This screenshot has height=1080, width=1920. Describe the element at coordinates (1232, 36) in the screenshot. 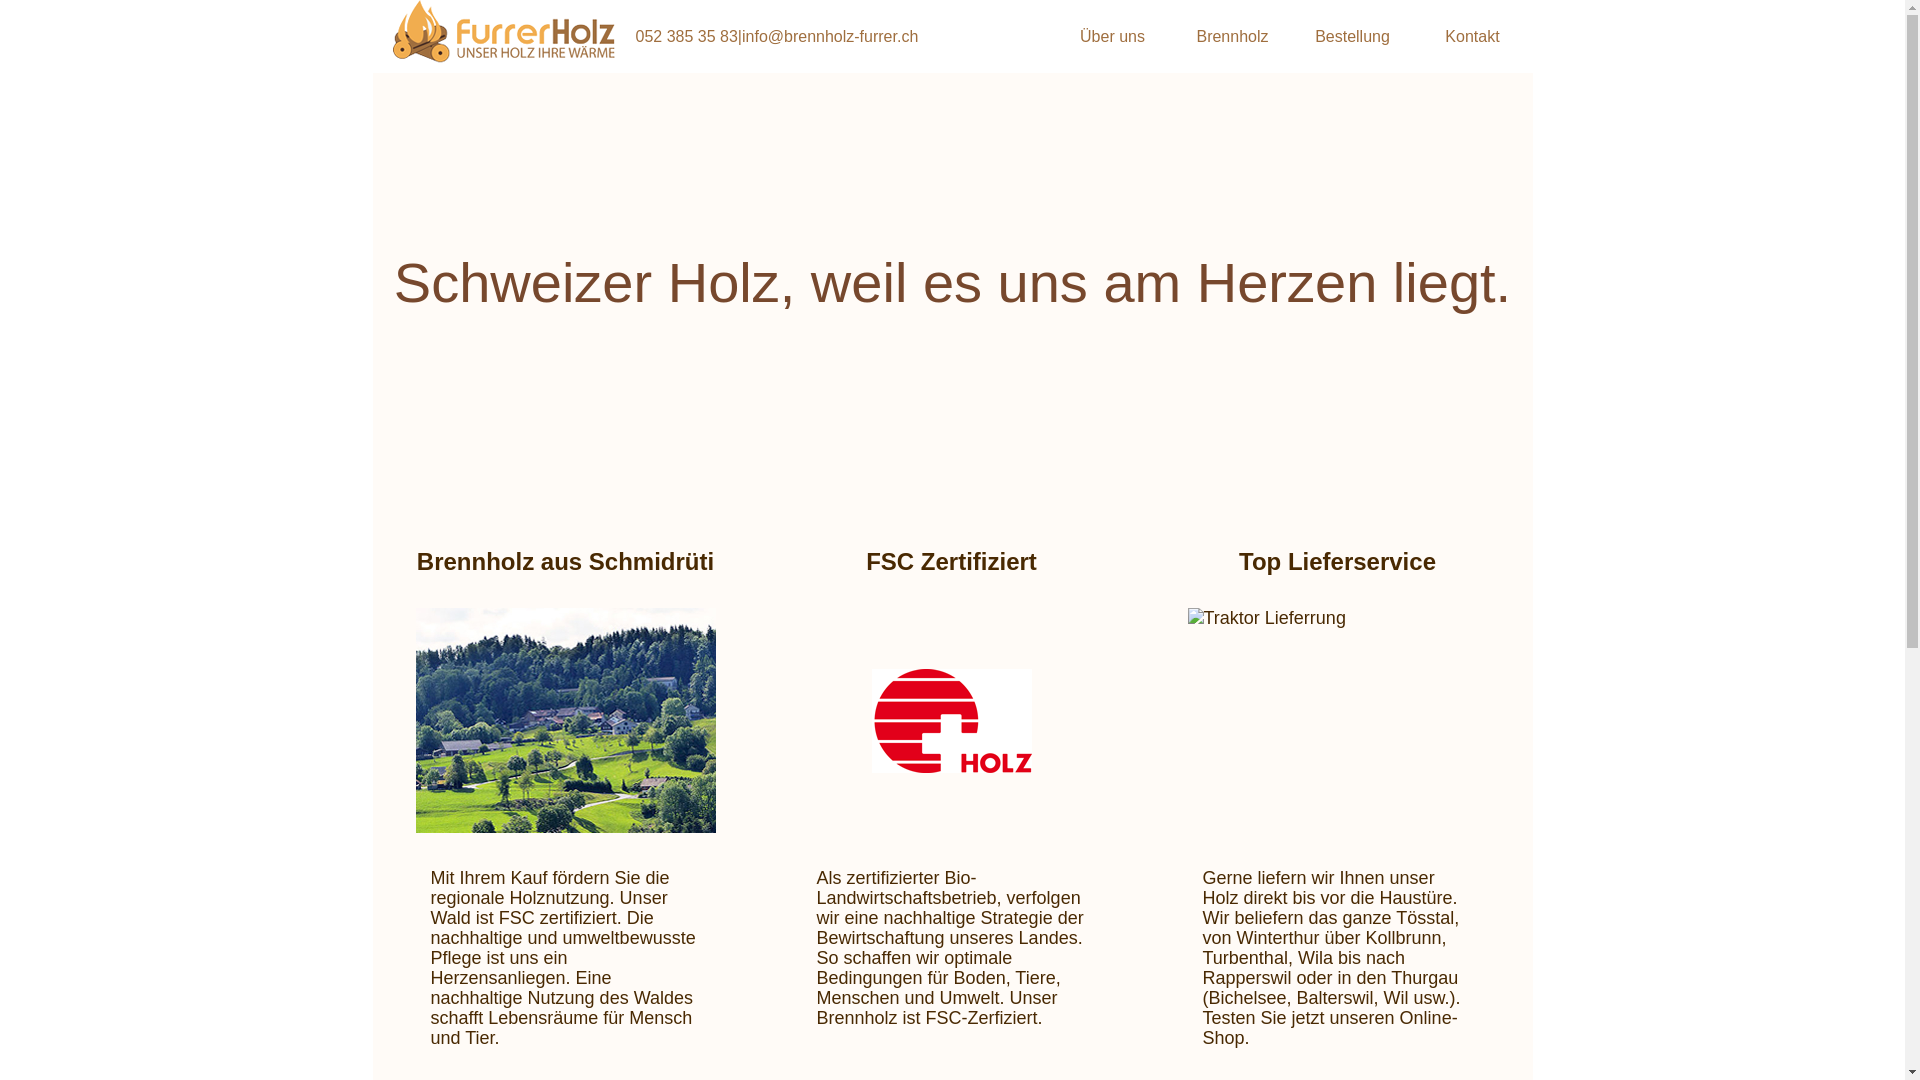

I see `Brennholz` at that location.